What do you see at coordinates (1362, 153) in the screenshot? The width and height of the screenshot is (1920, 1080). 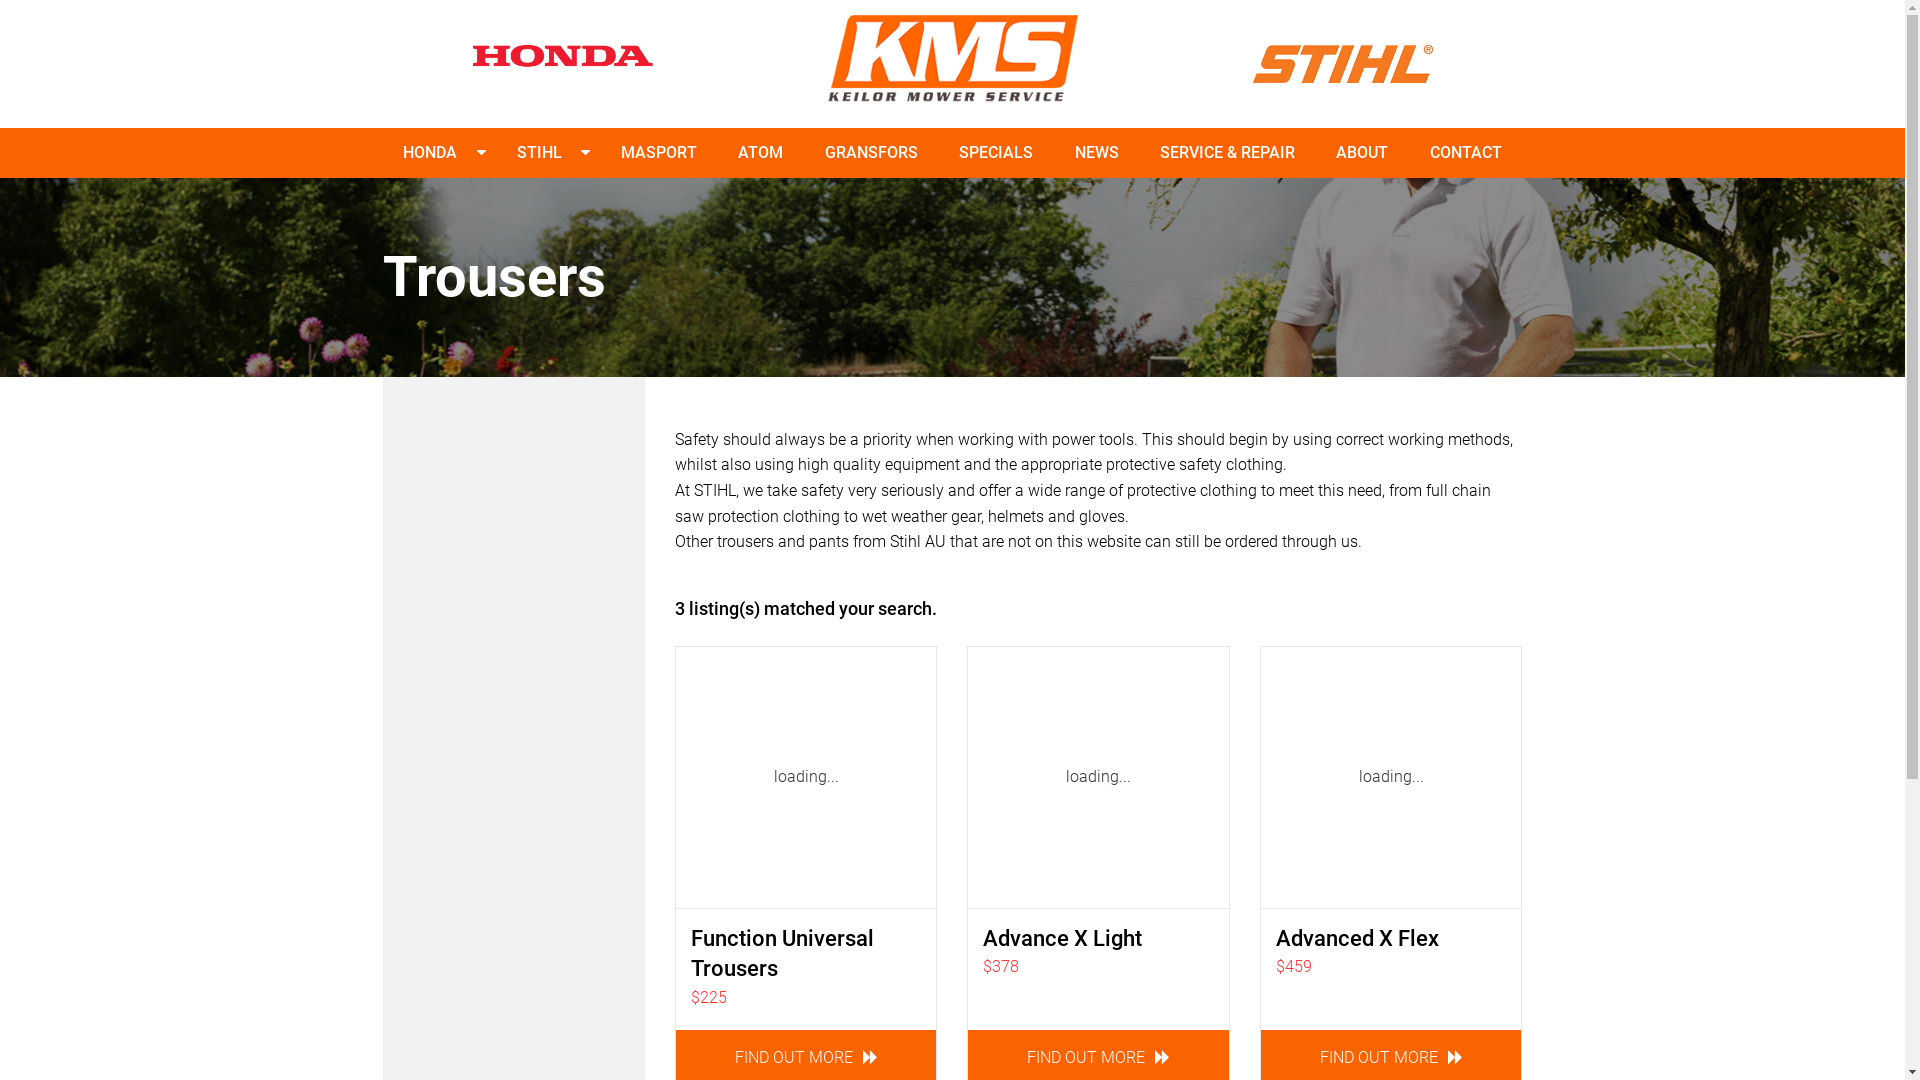 I see `ABOUT` at bounding box center [1362, 153].